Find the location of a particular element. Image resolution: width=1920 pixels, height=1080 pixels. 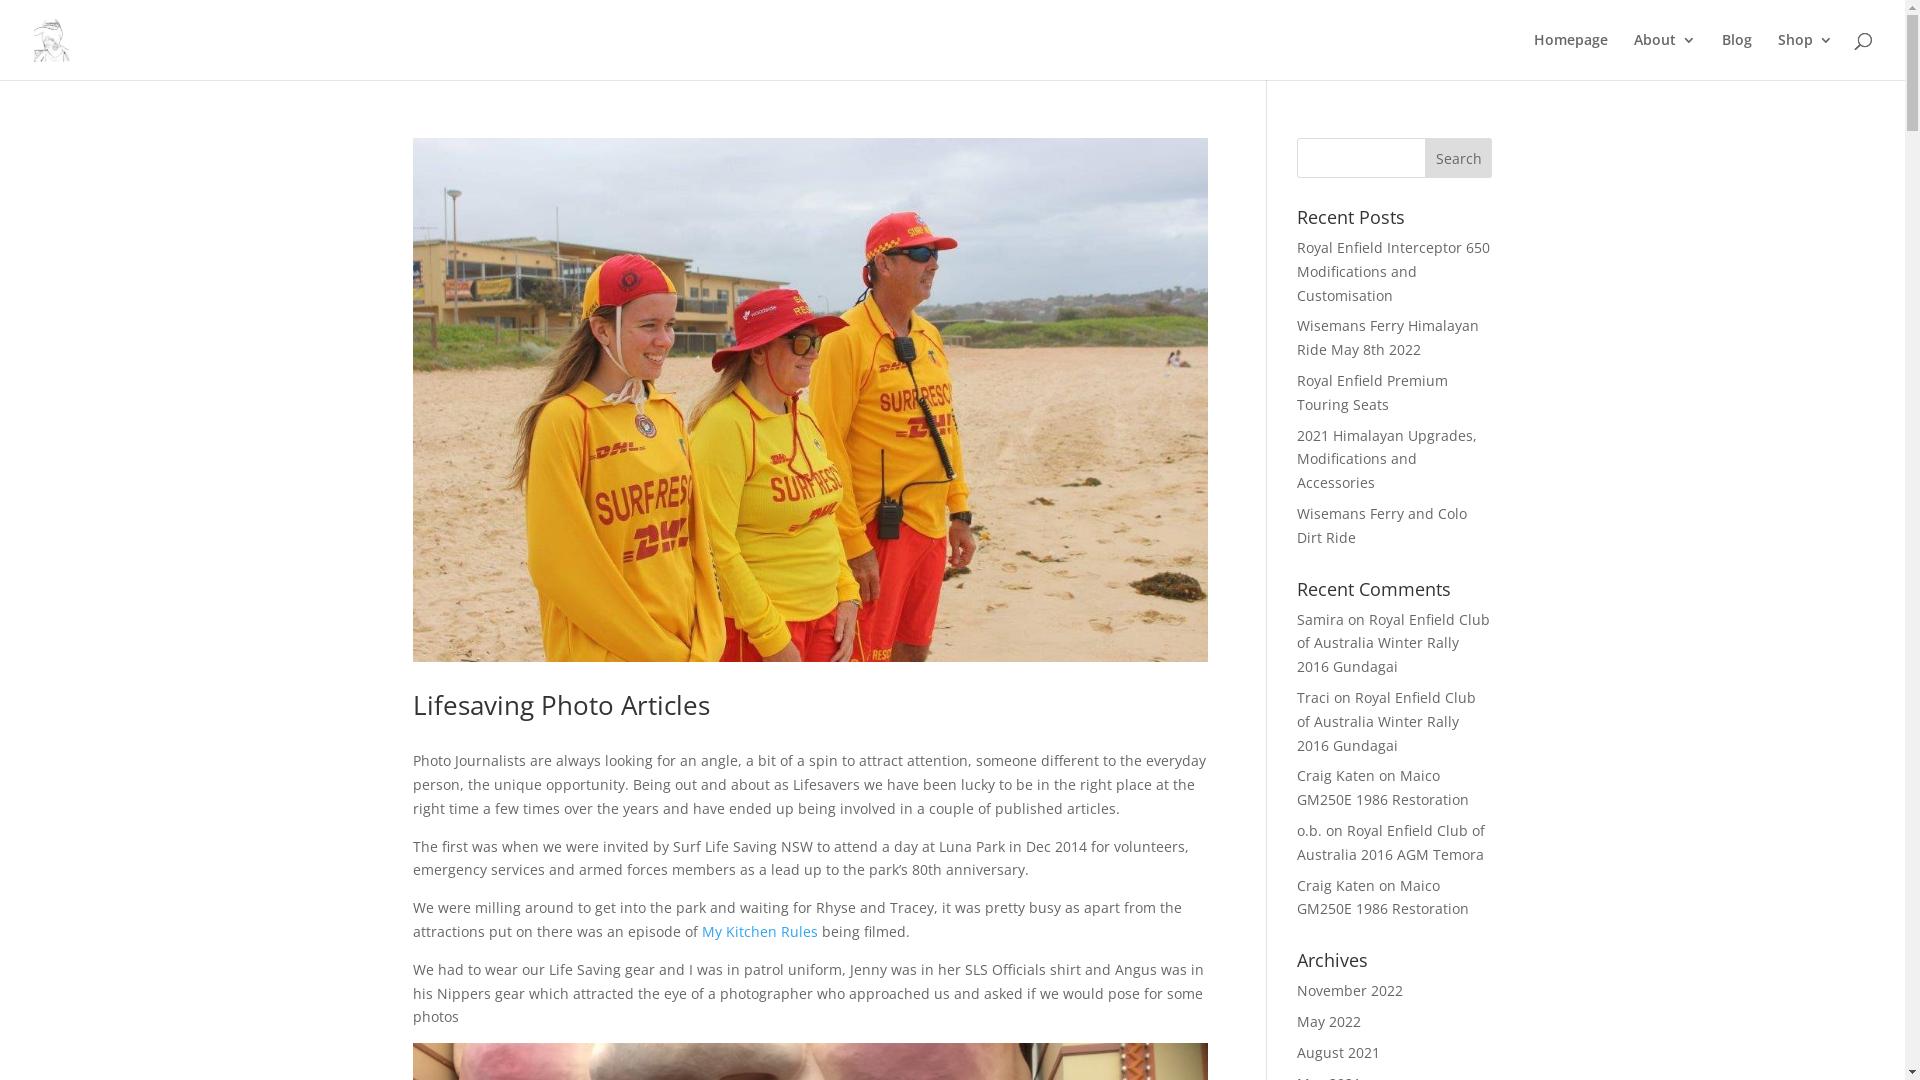

Royal Enfield Club of Australia 2016 AGM Temora is located at coordinates (1391, 842).